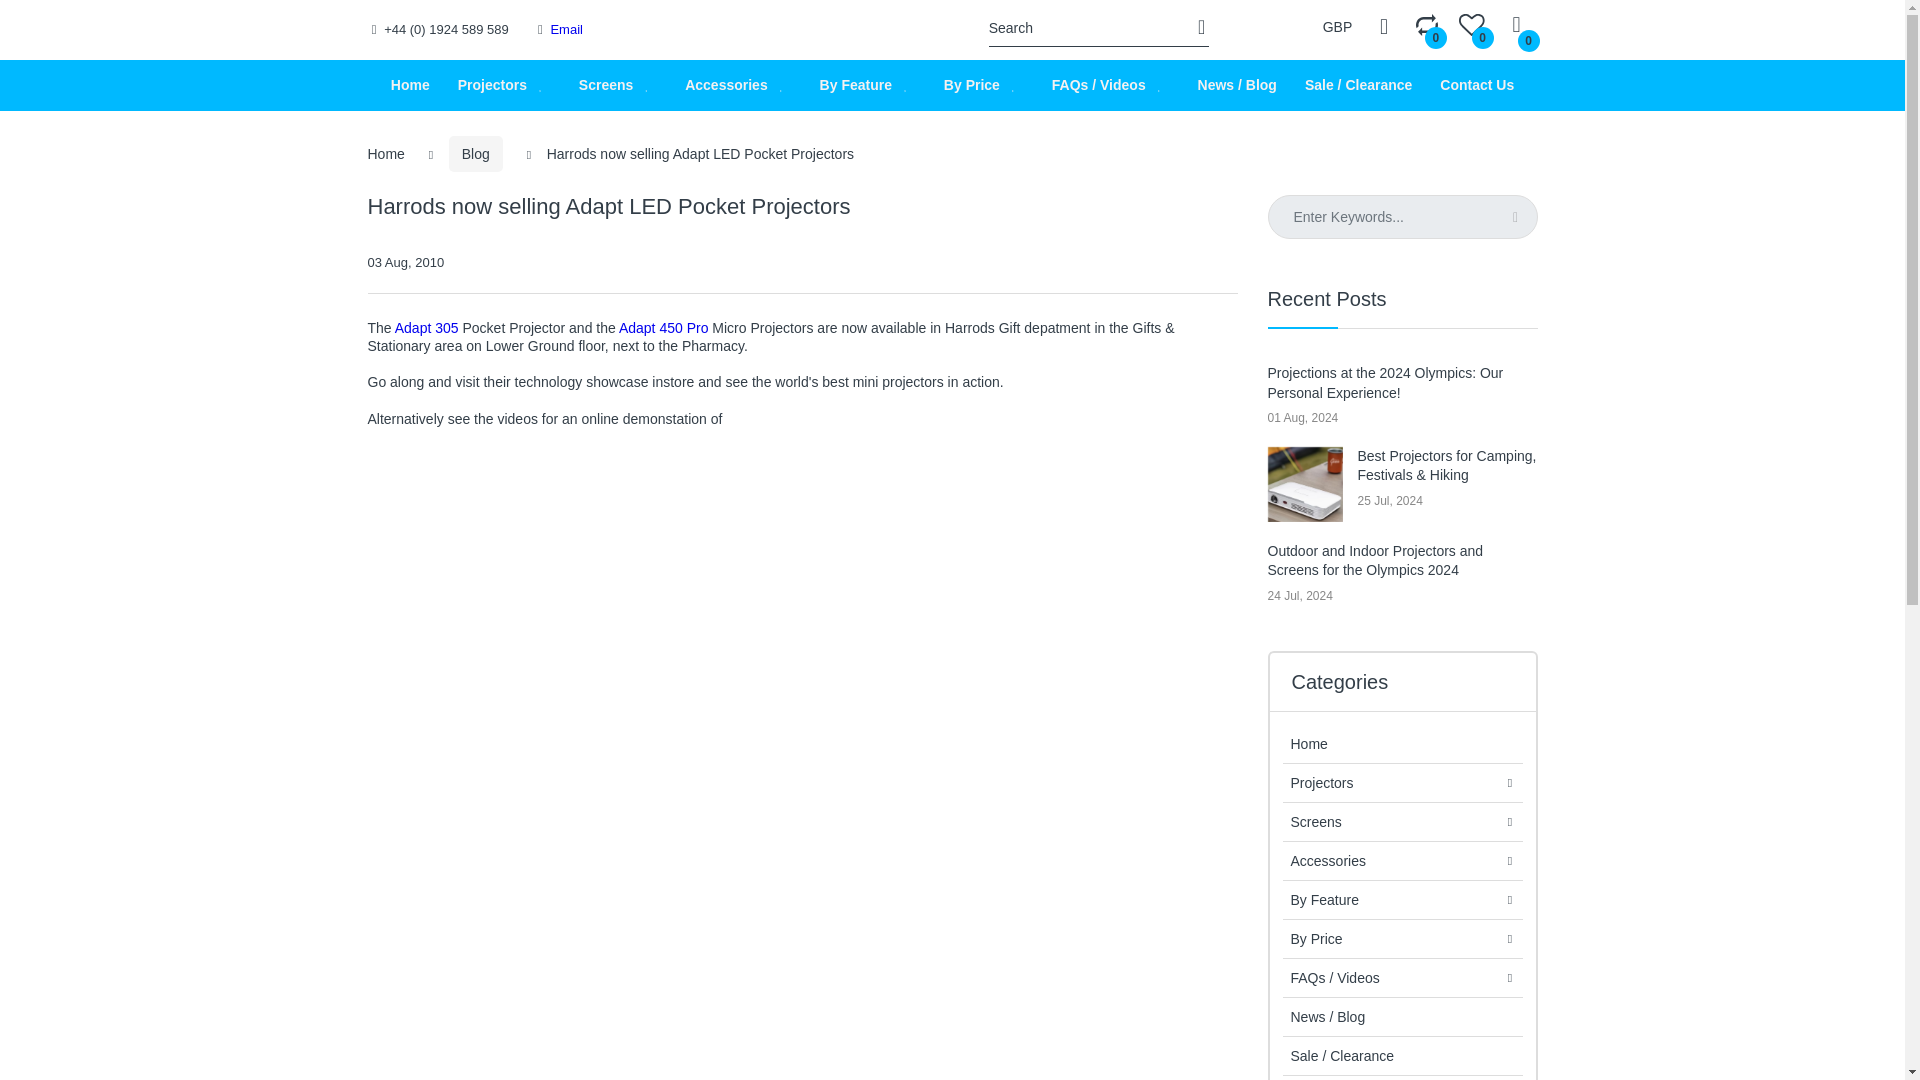  What do you see at coordinates (426, 327) in the screenshot?
I see `Adapt 305` at bounding box center [426, 327].